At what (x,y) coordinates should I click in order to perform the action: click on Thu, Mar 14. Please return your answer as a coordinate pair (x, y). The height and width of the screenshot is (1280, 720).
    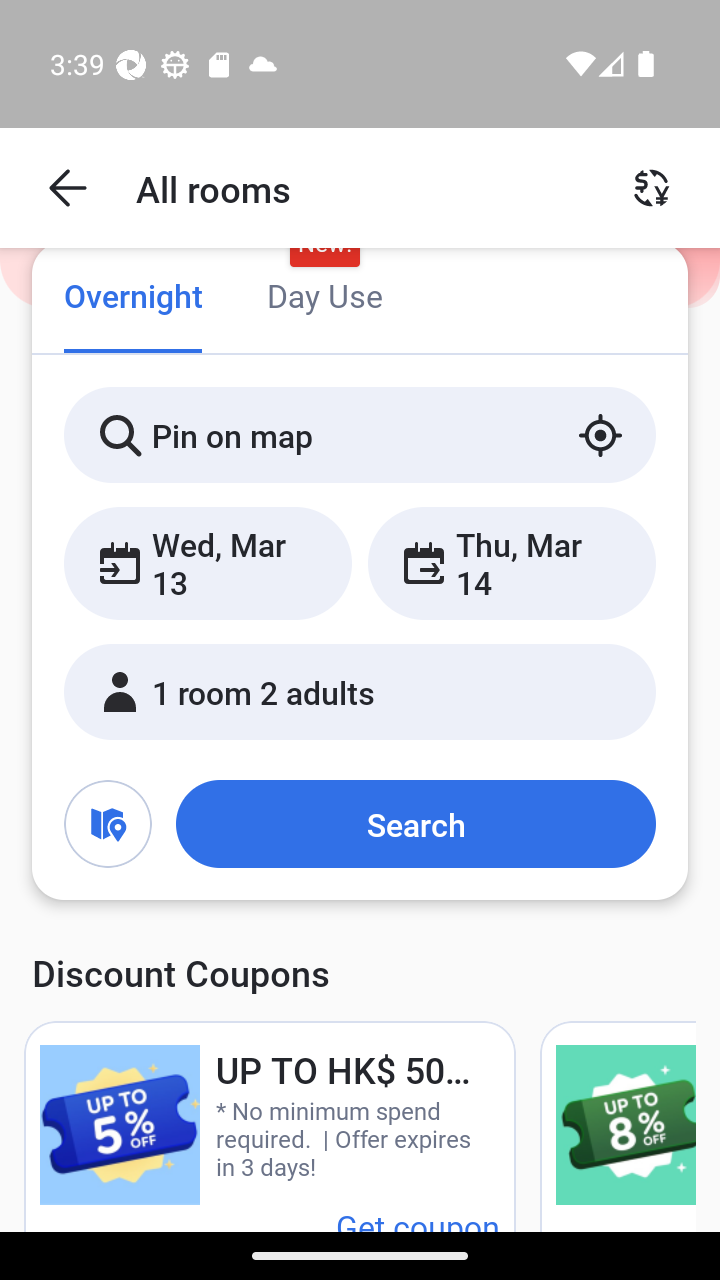
    Looking at the image, I should click on (511, 562).